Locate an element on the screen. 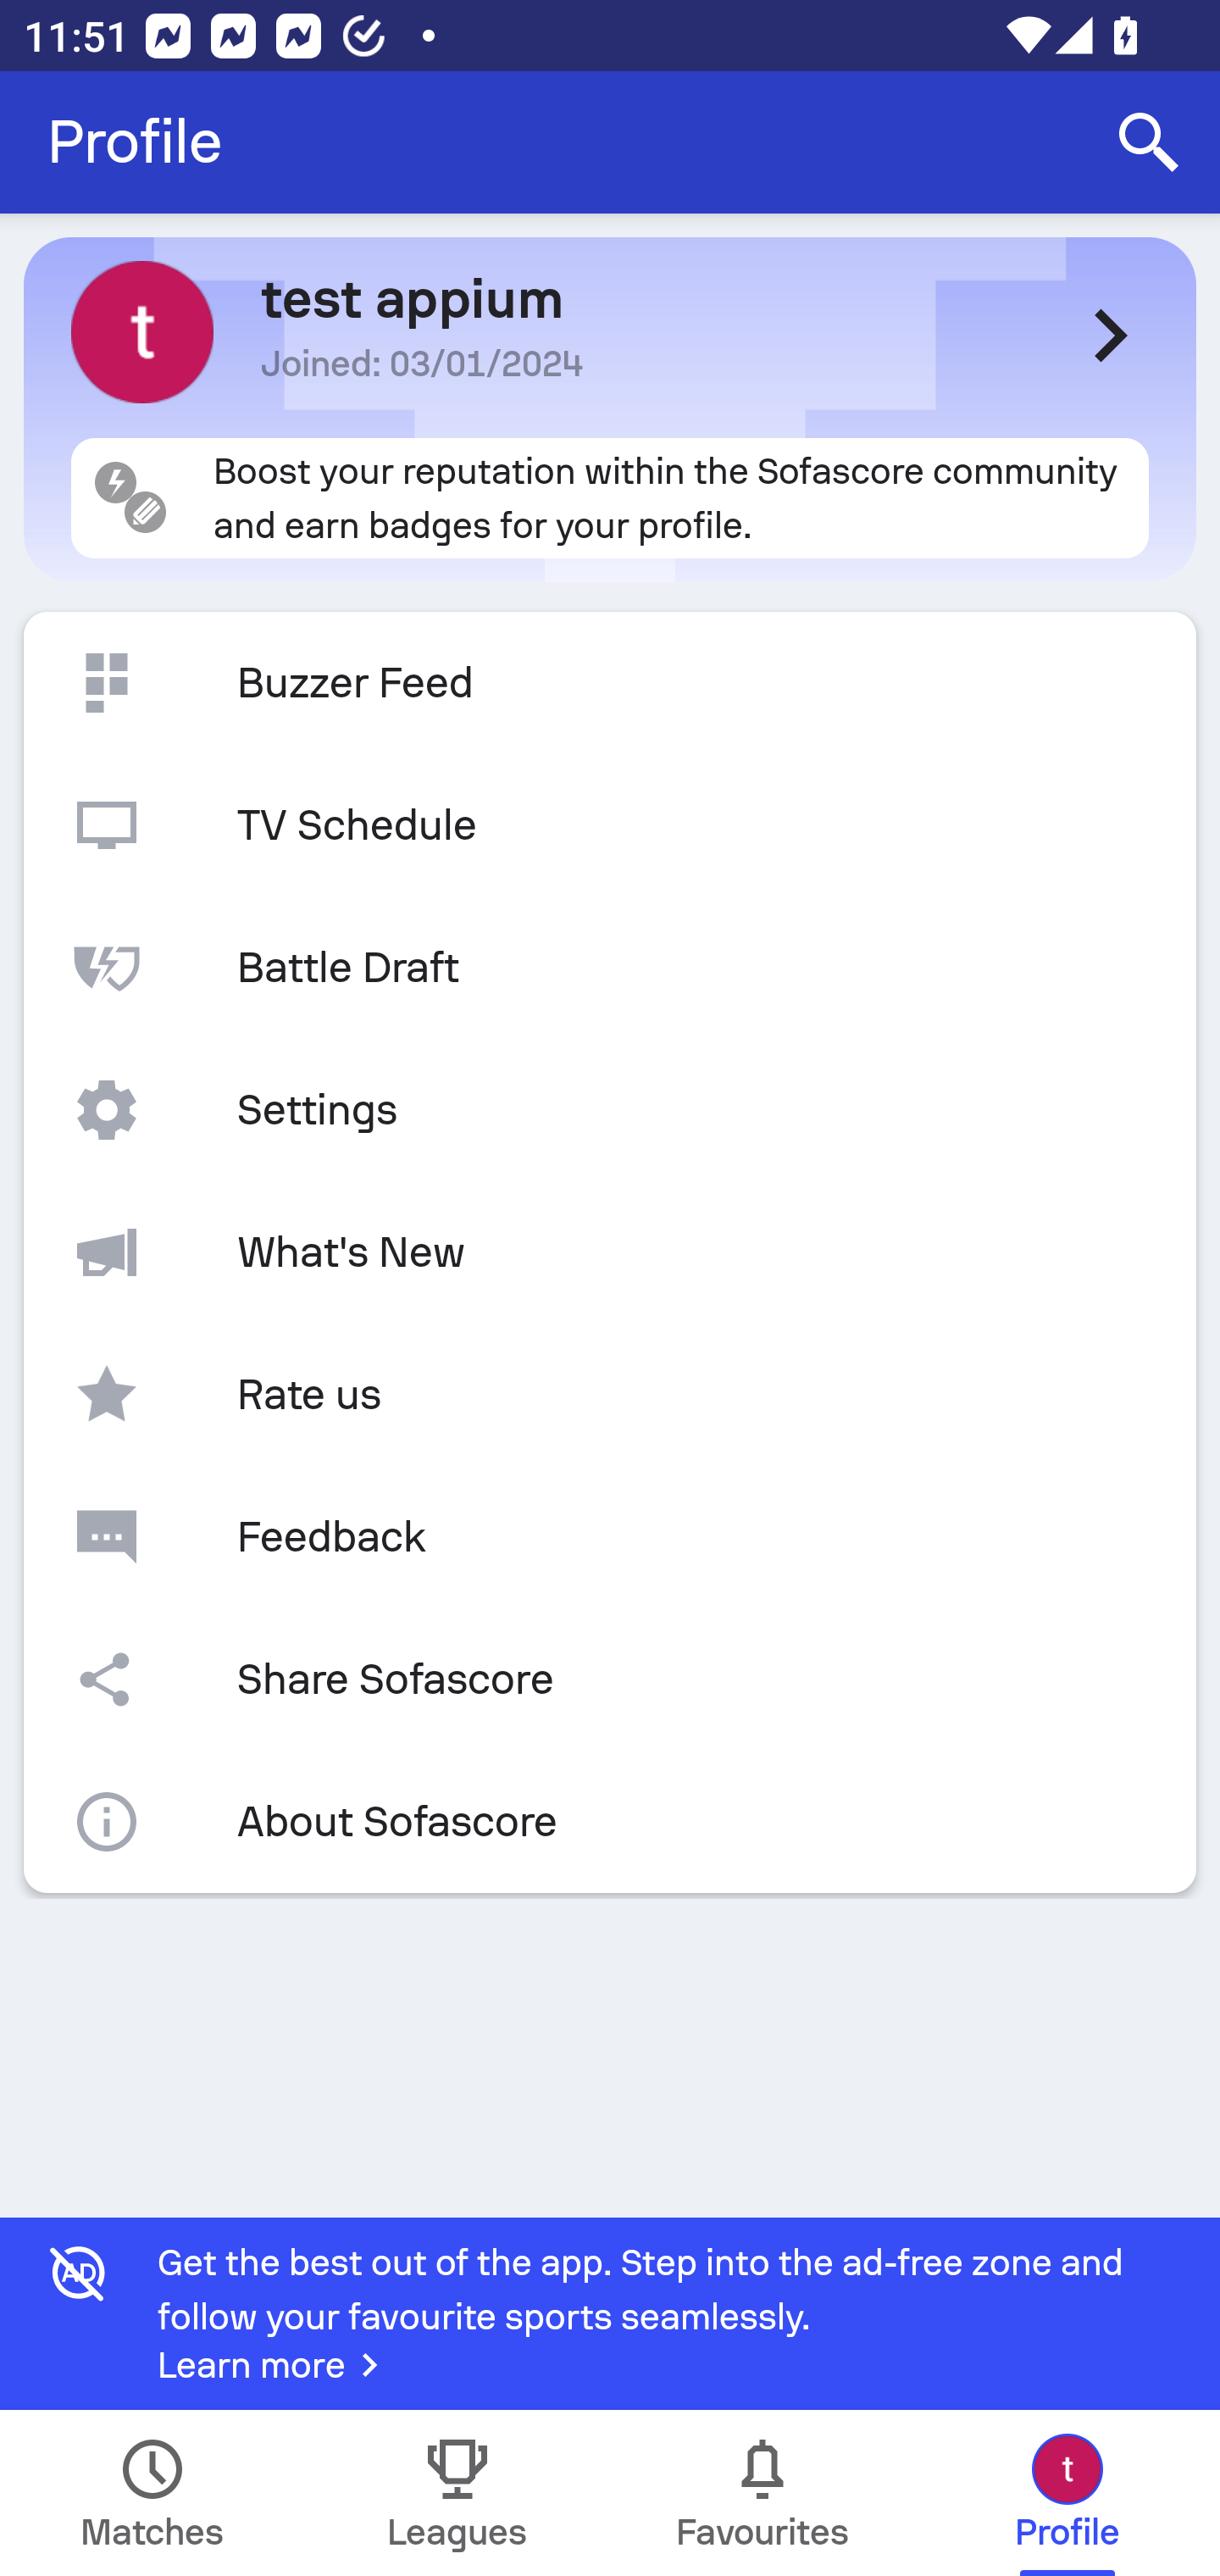 This screenshot has height=2576, width=1220. Battle Draft is located at coordinates (610, 967).